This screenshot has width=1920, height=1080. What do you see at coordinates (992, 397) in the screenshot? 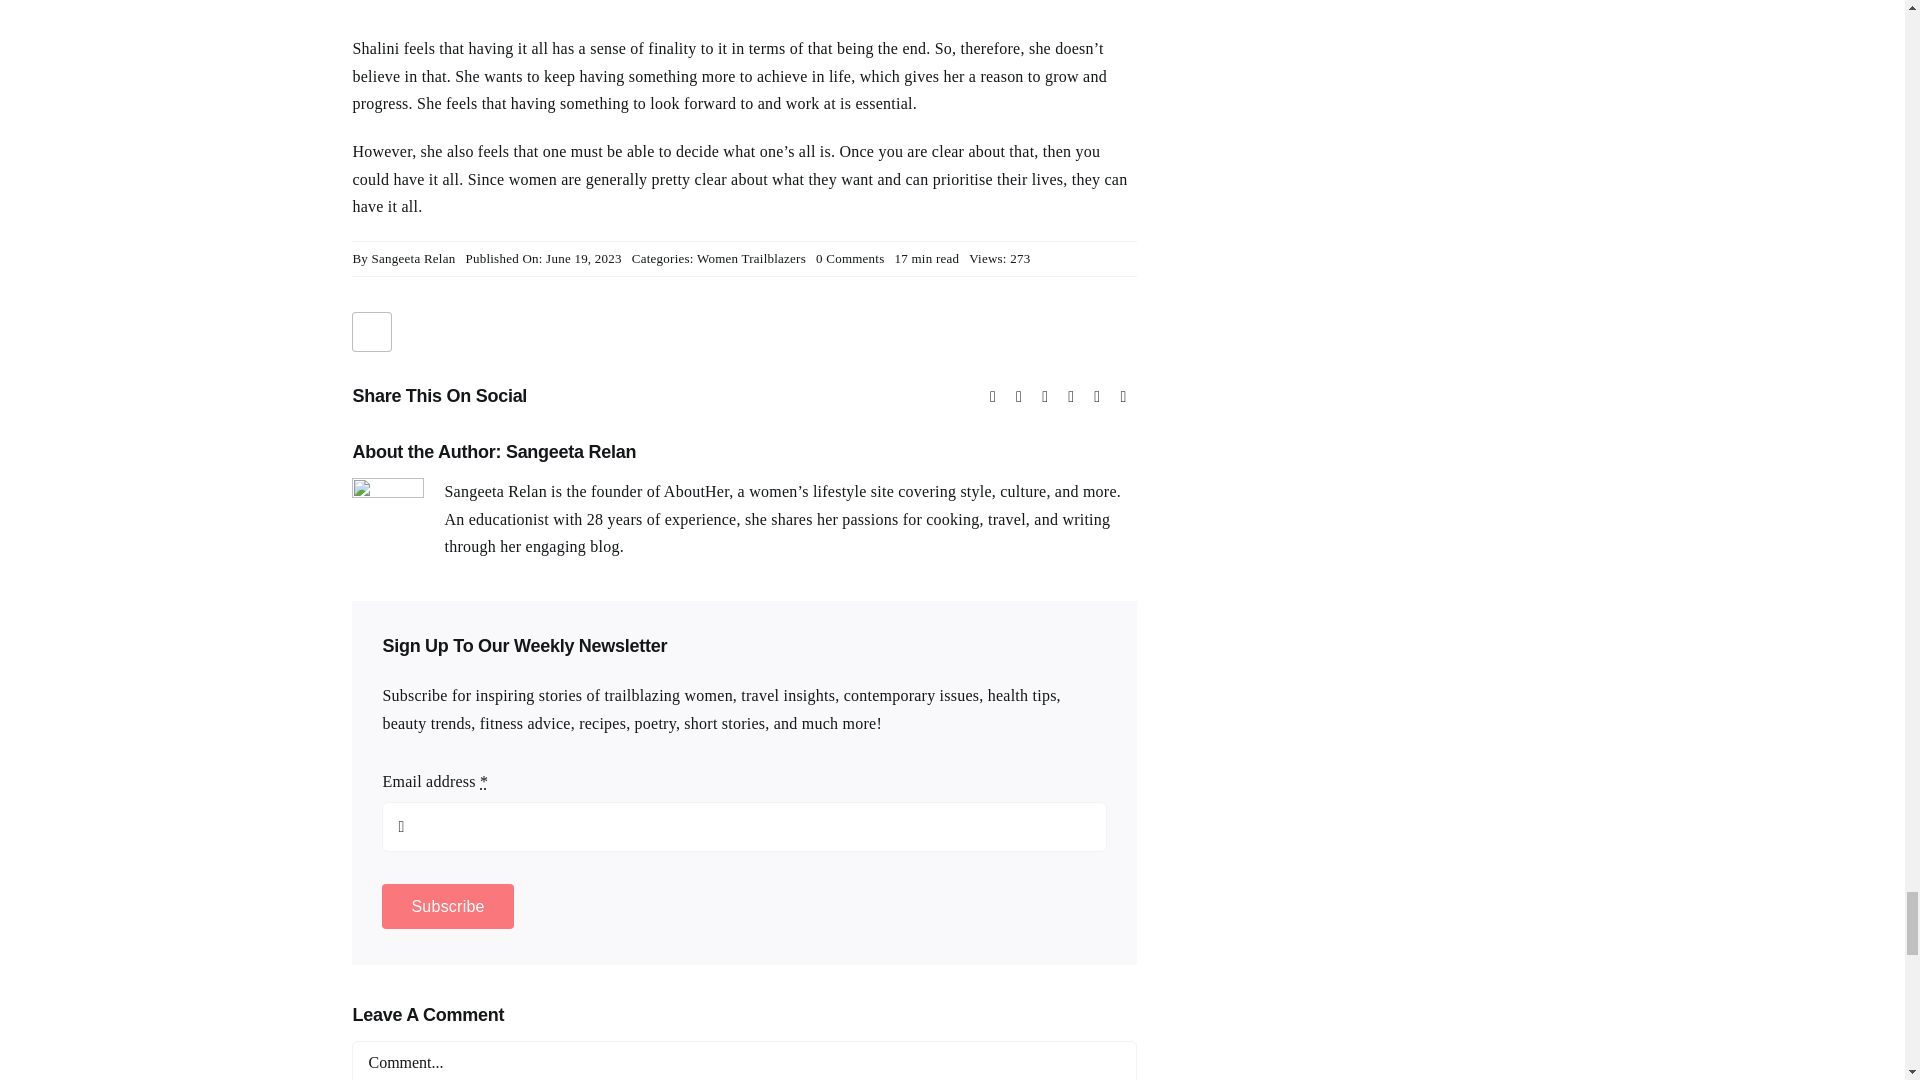
I see `Facebook` at bounding box center [992, 397].